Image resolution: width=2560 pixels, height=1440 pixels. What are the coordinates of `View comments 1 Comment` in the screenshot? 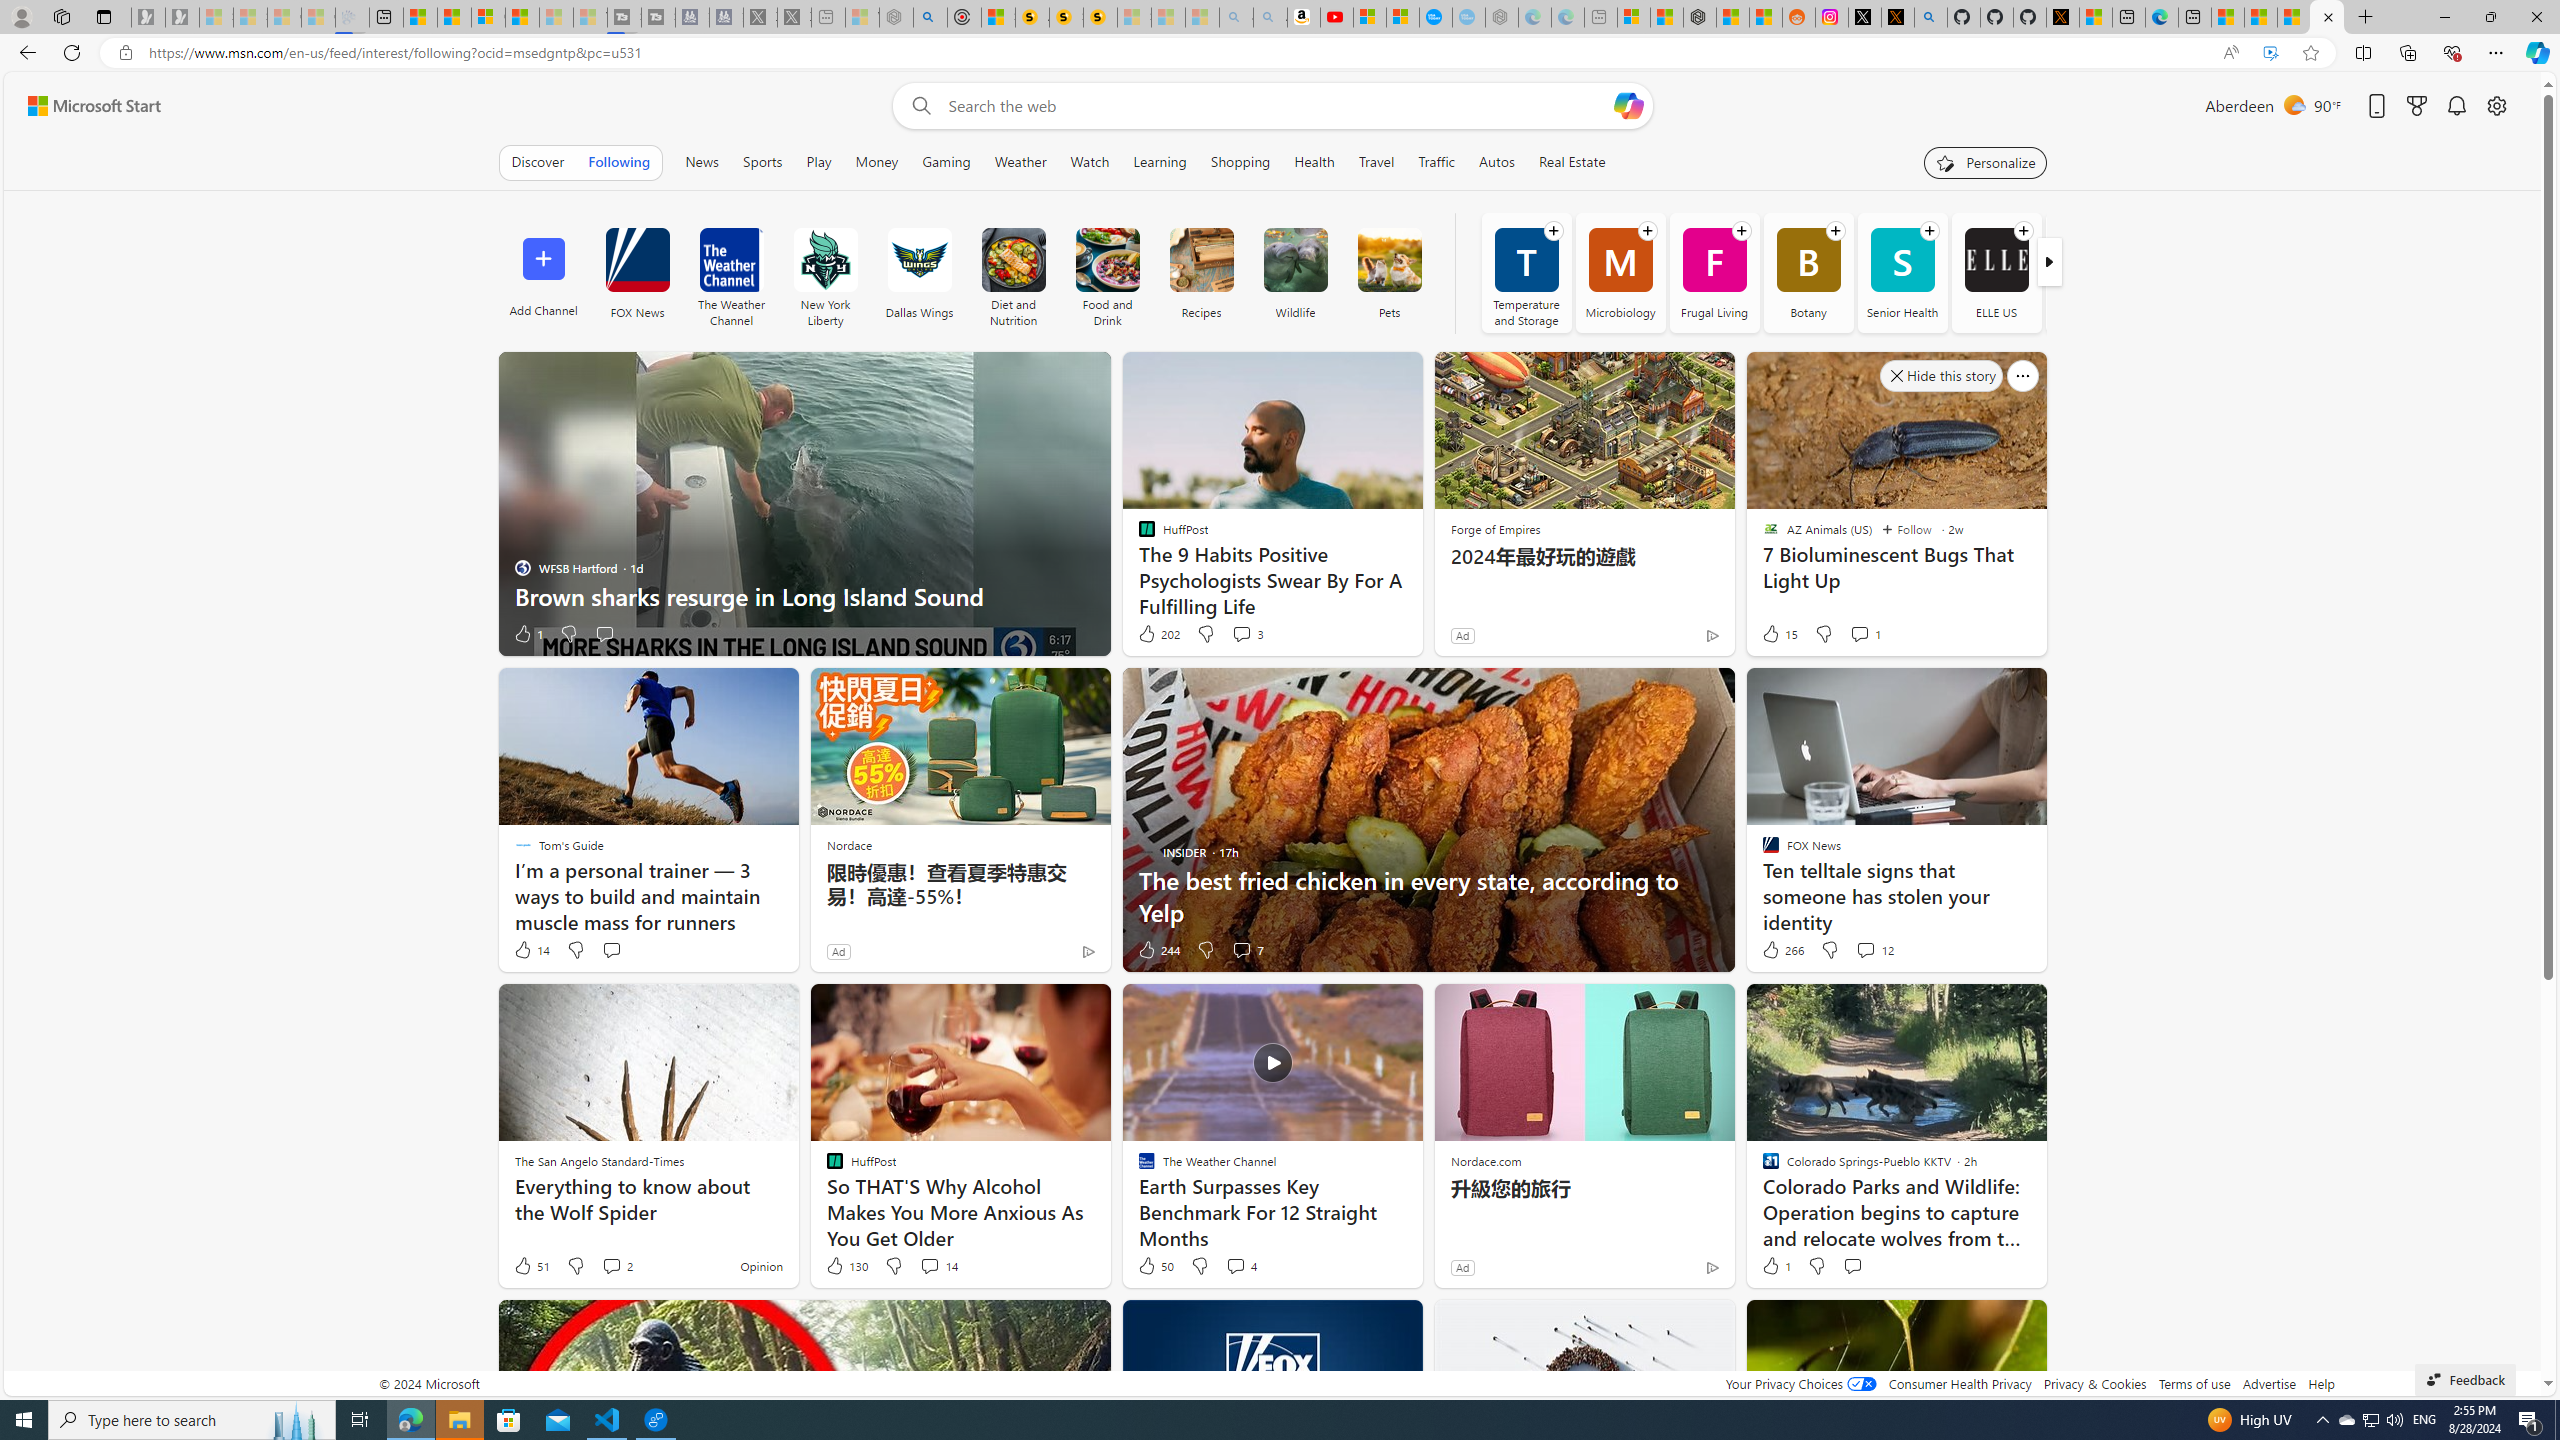 It's located at (1858, 633).